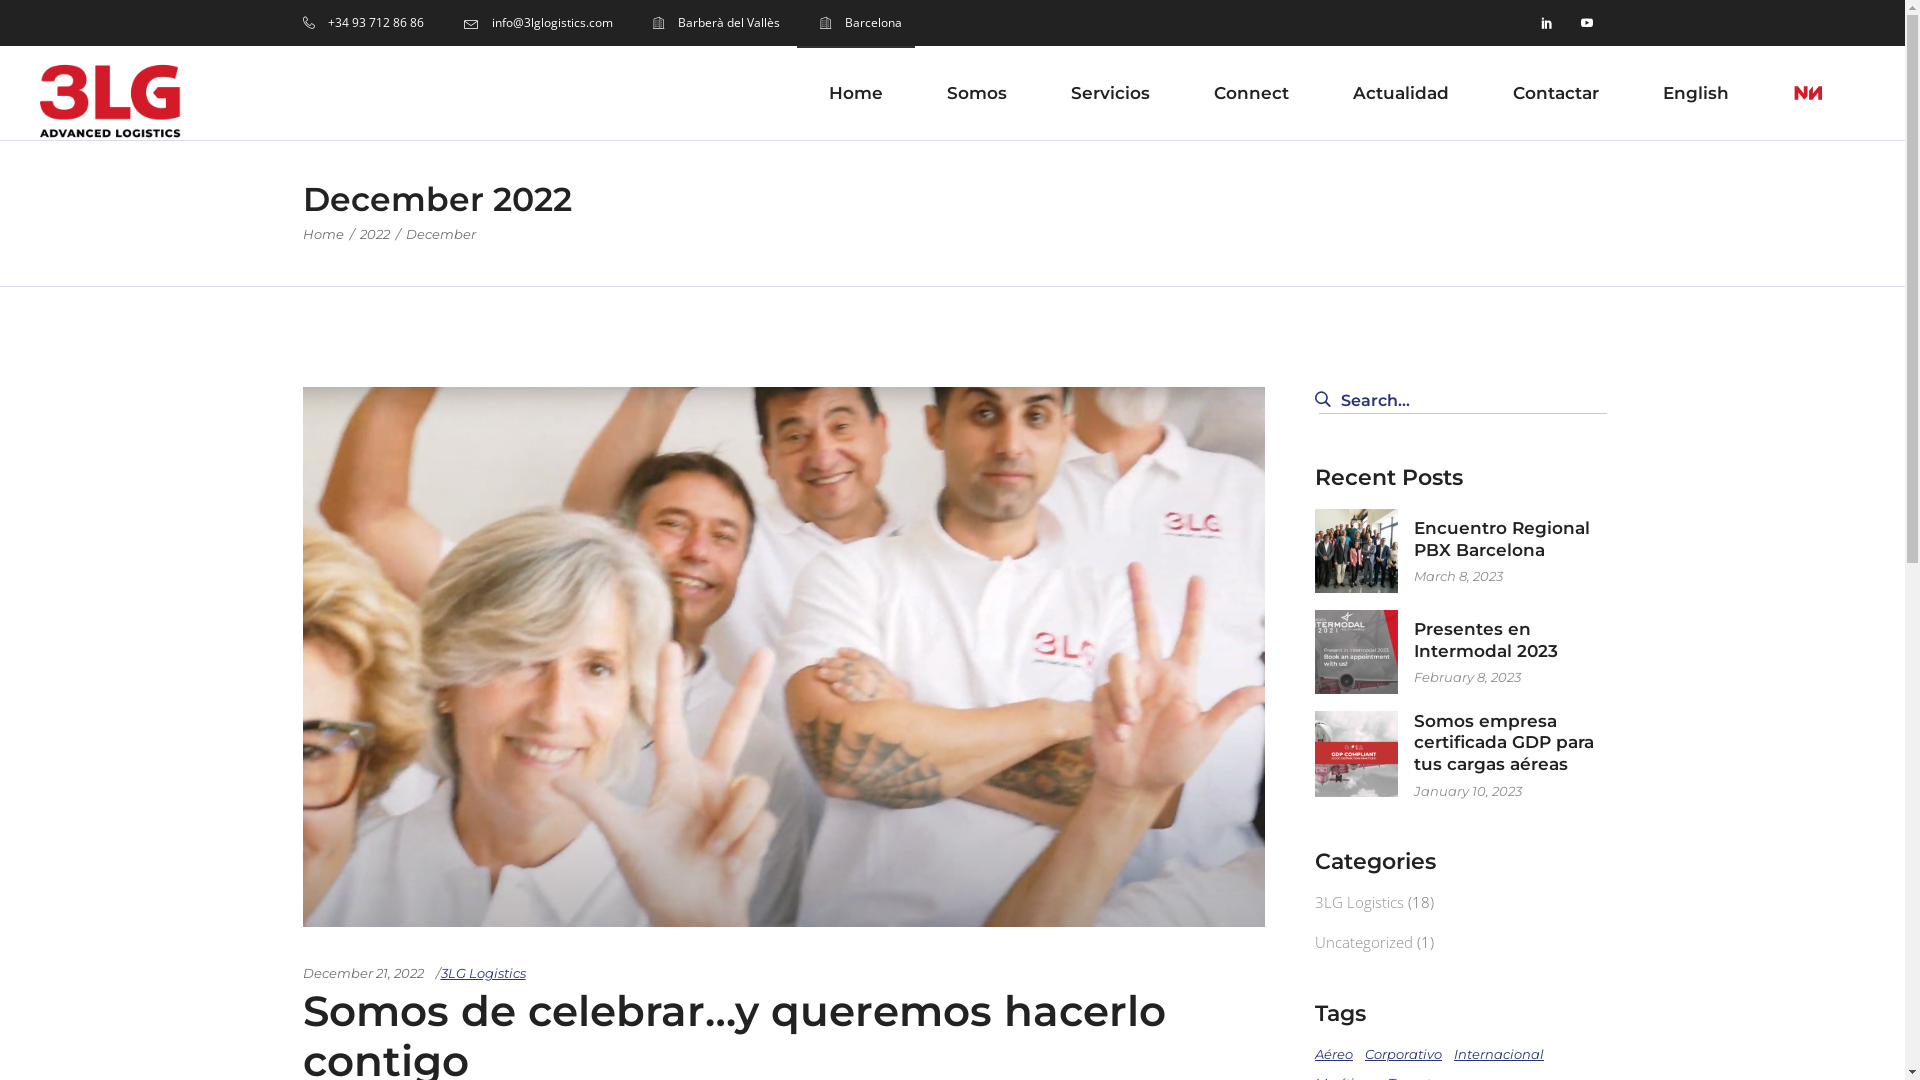 The width and height of the screenshot is (1920, 1080). Describe the element at coordinates (362, 24) in the screenshot. I see `+34 93 712 86 86` at that location.